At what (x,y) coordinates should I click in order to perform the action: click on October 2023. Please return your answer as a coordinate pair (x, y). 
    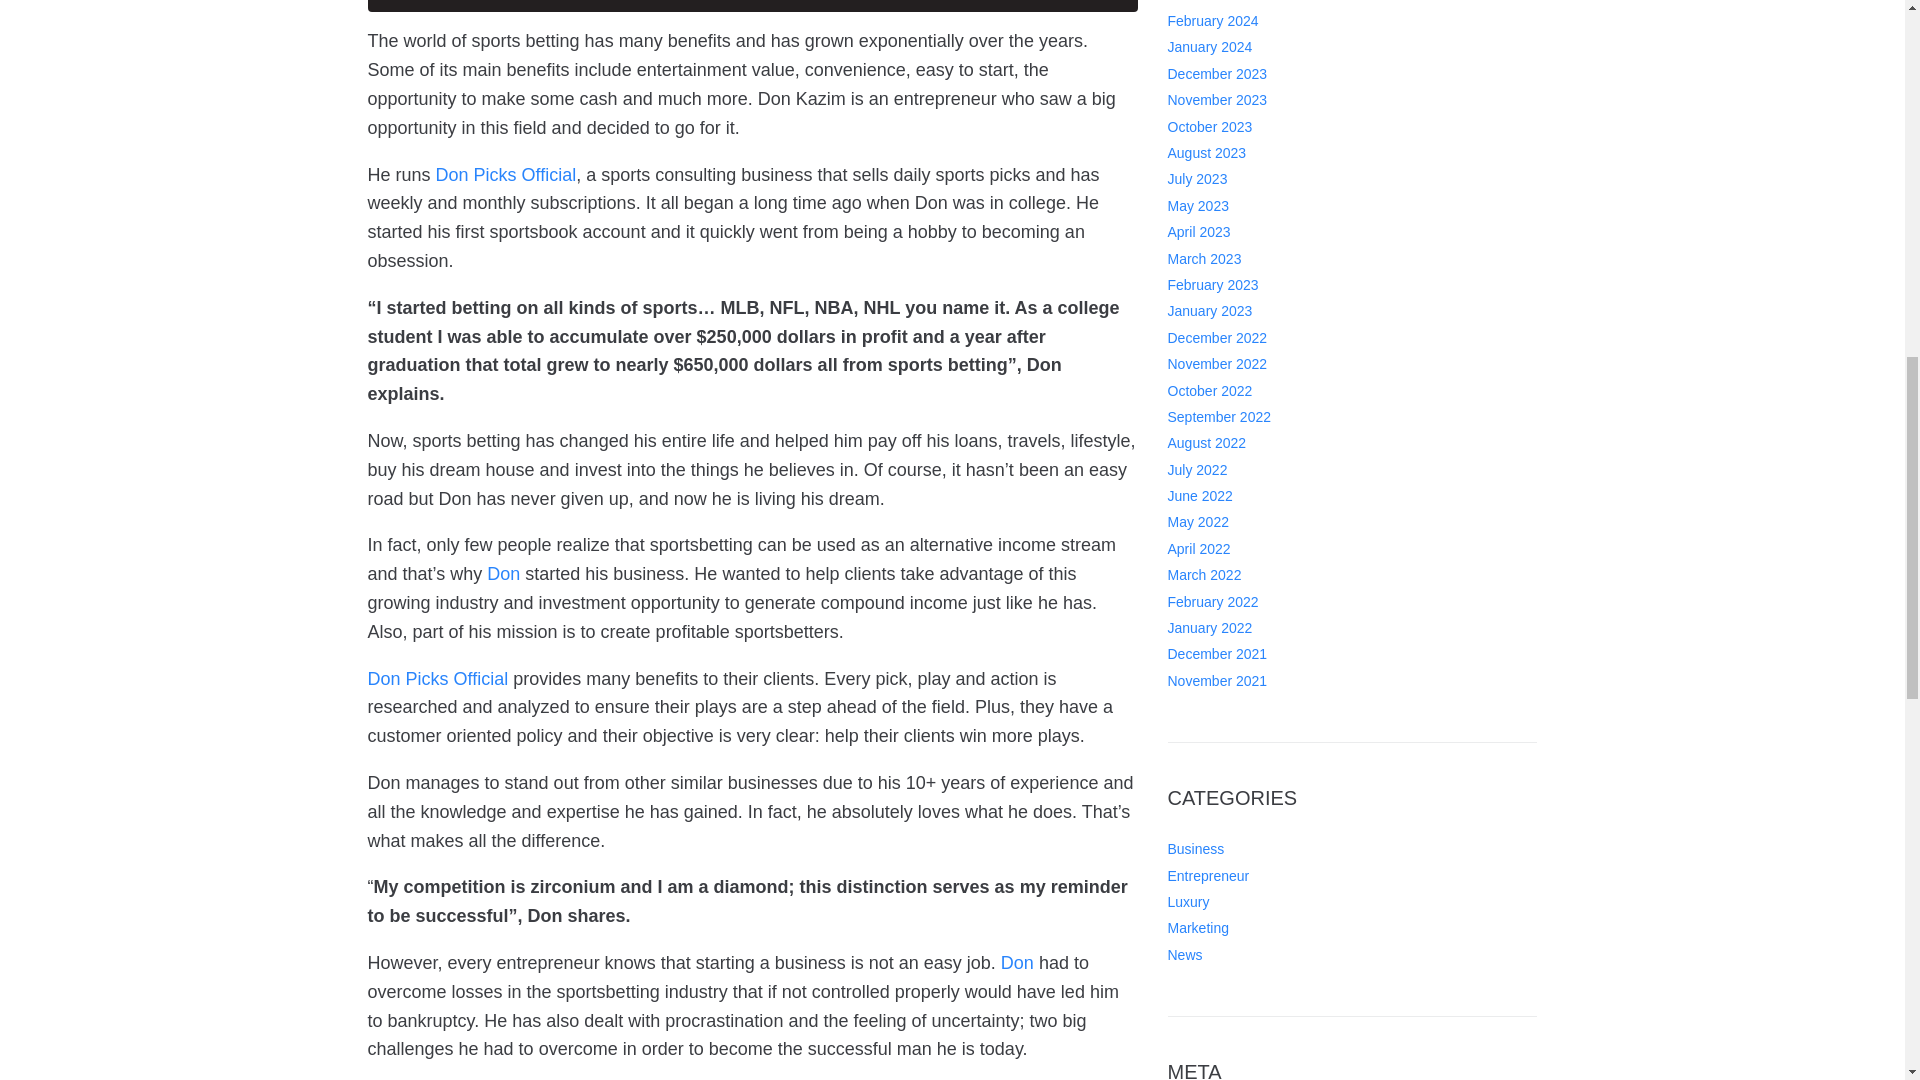
    Looking at the image, I should click on (1210, 126).